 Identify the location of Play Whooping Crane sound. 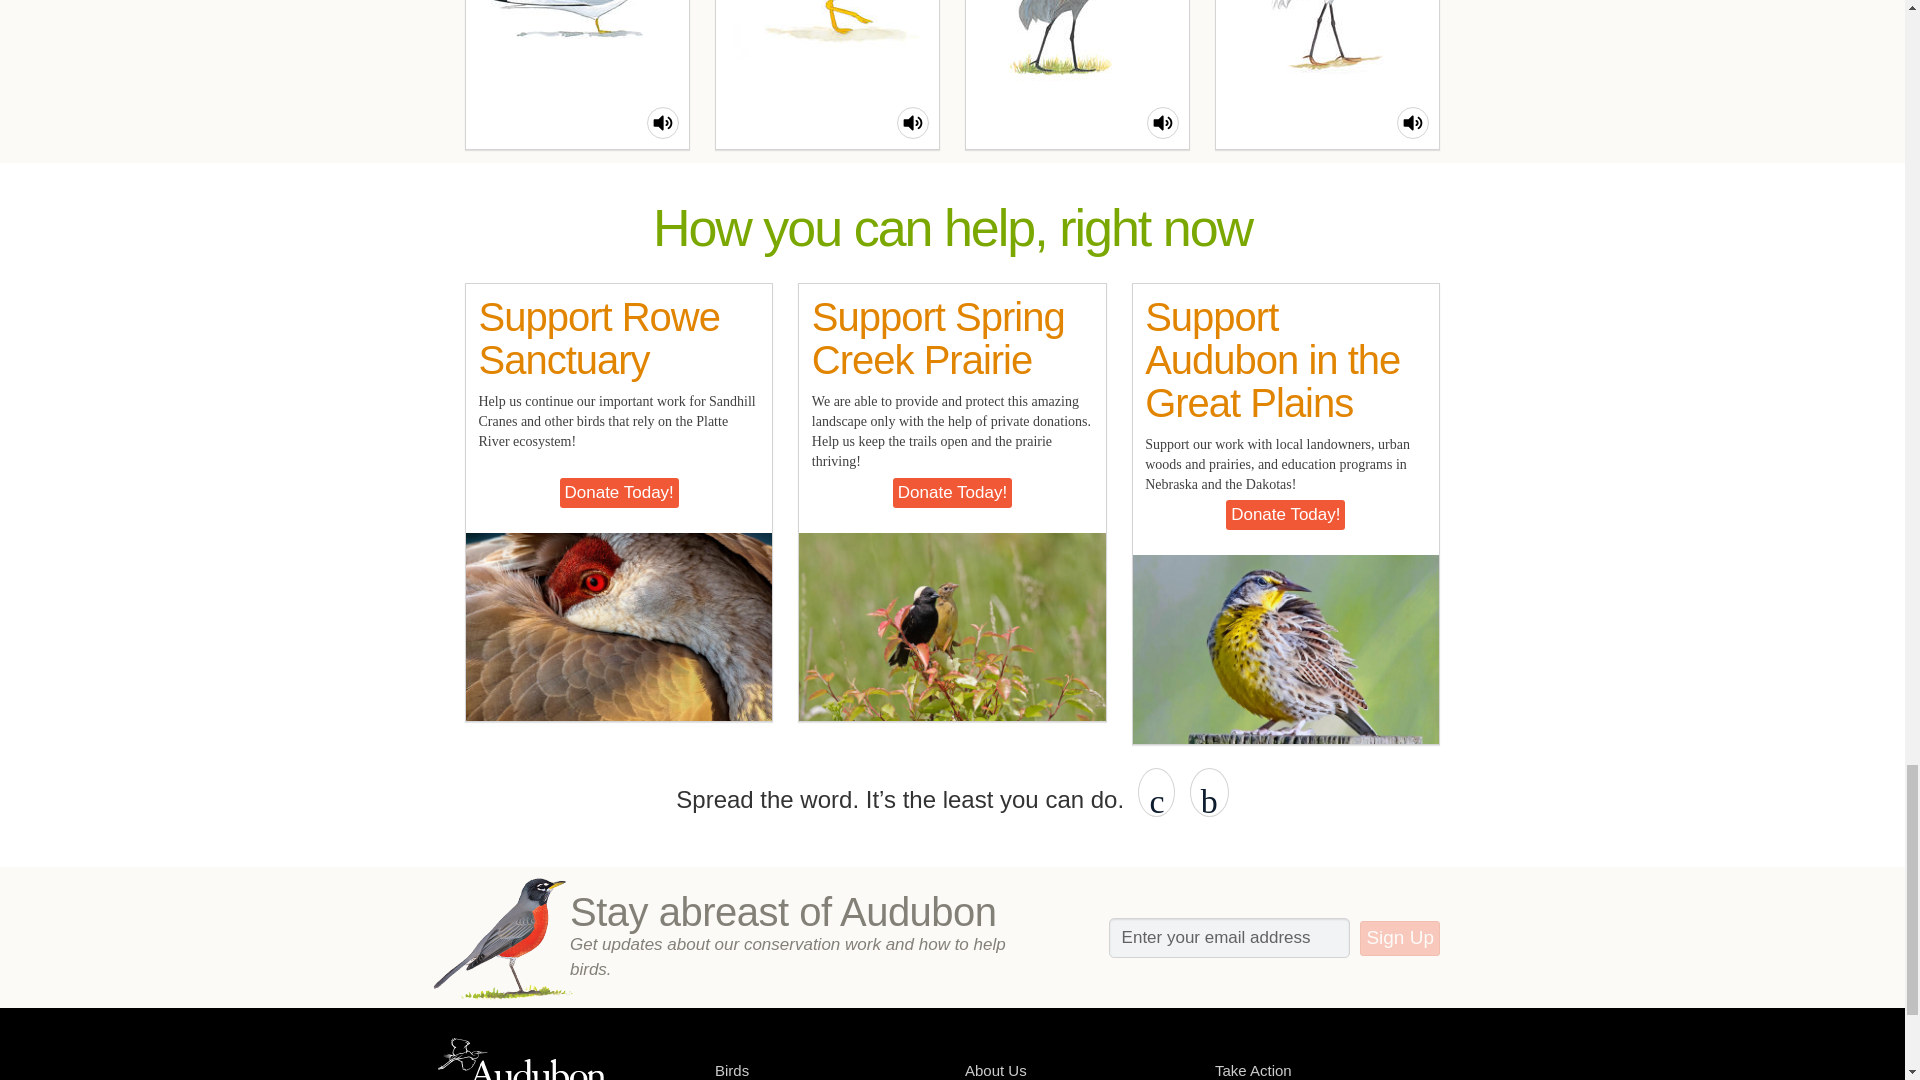
(1412, 122).